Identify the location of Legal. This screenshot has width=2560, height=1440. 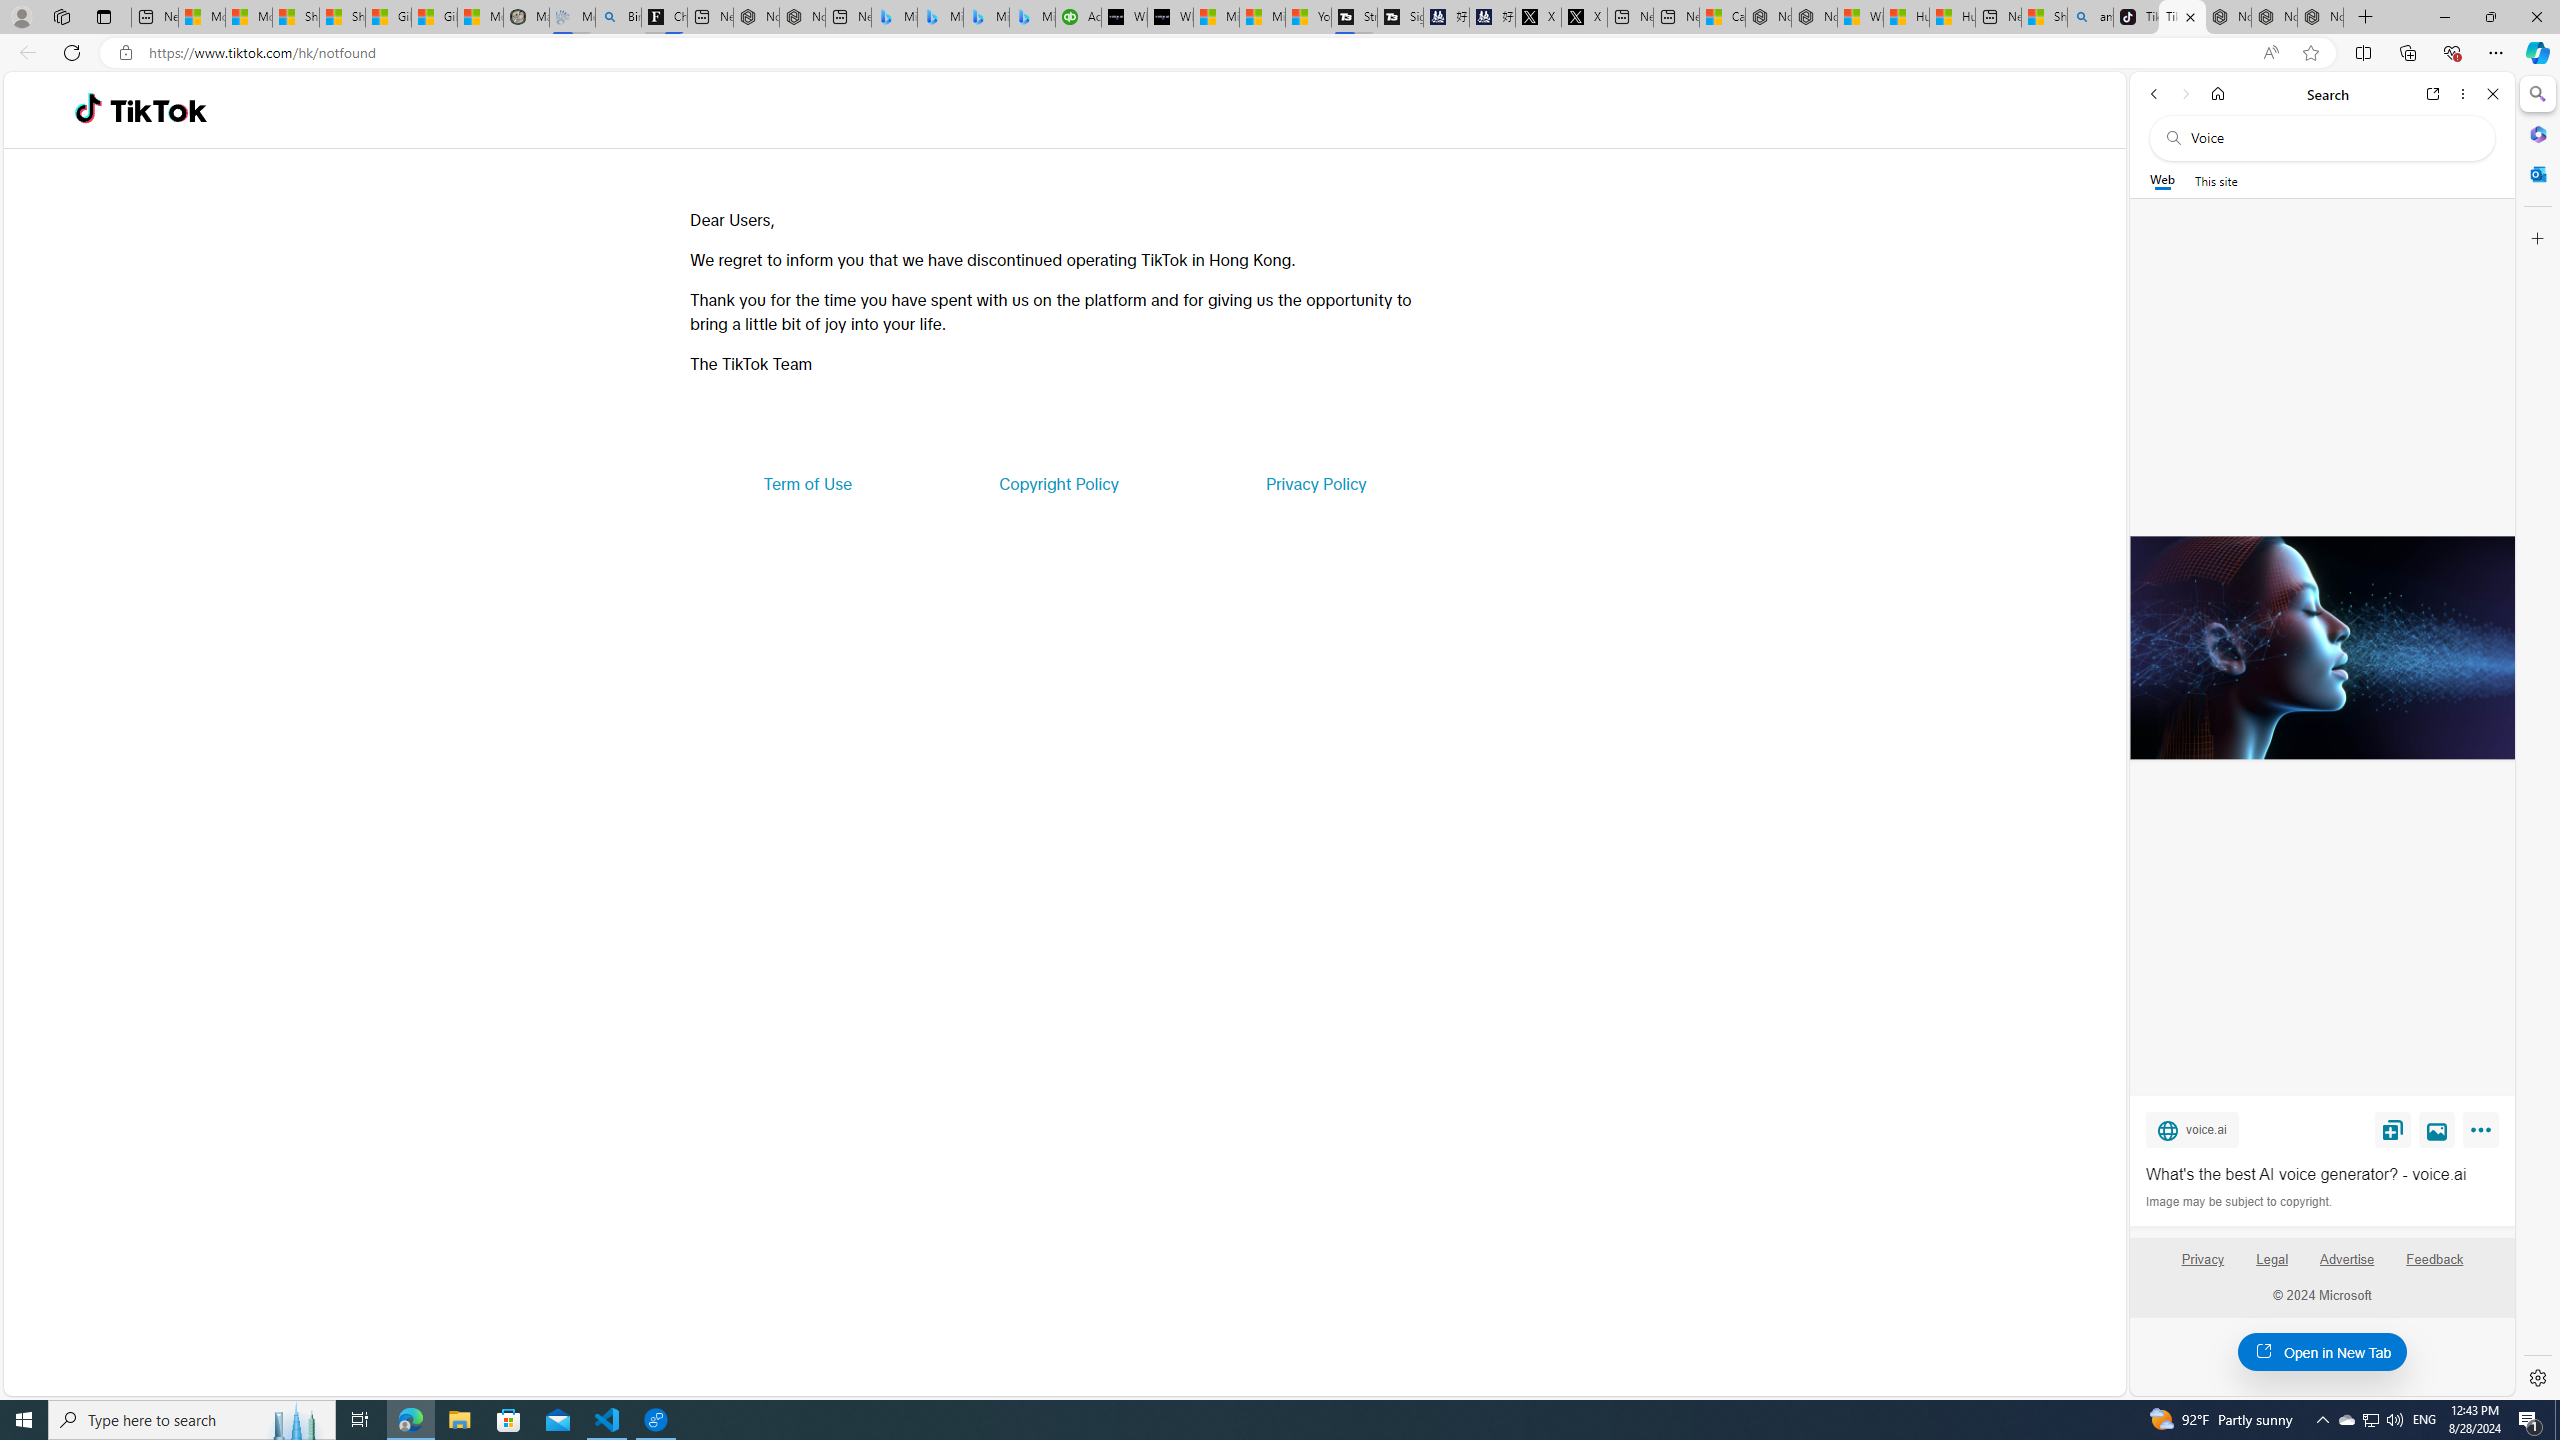
(2272, 1267).